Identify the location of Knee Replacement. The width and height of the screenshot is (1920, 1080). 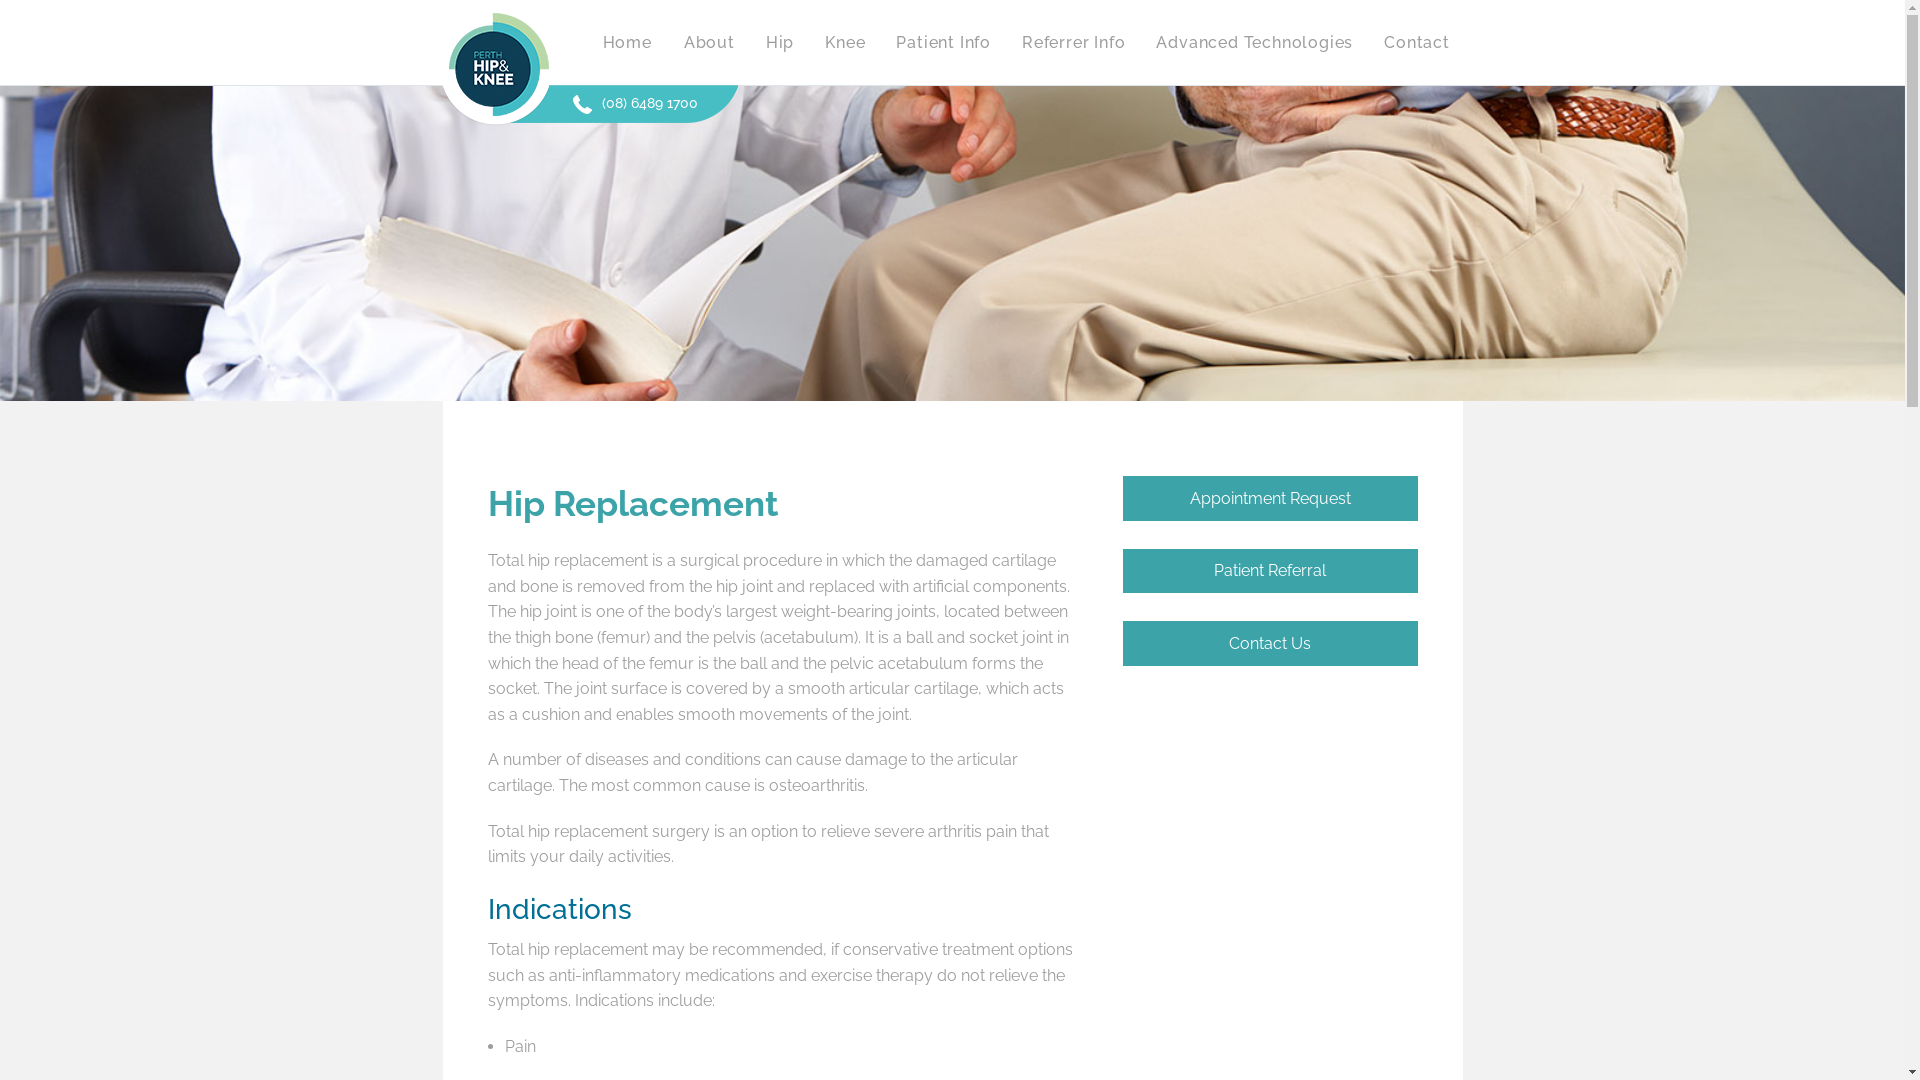
(846, 108).